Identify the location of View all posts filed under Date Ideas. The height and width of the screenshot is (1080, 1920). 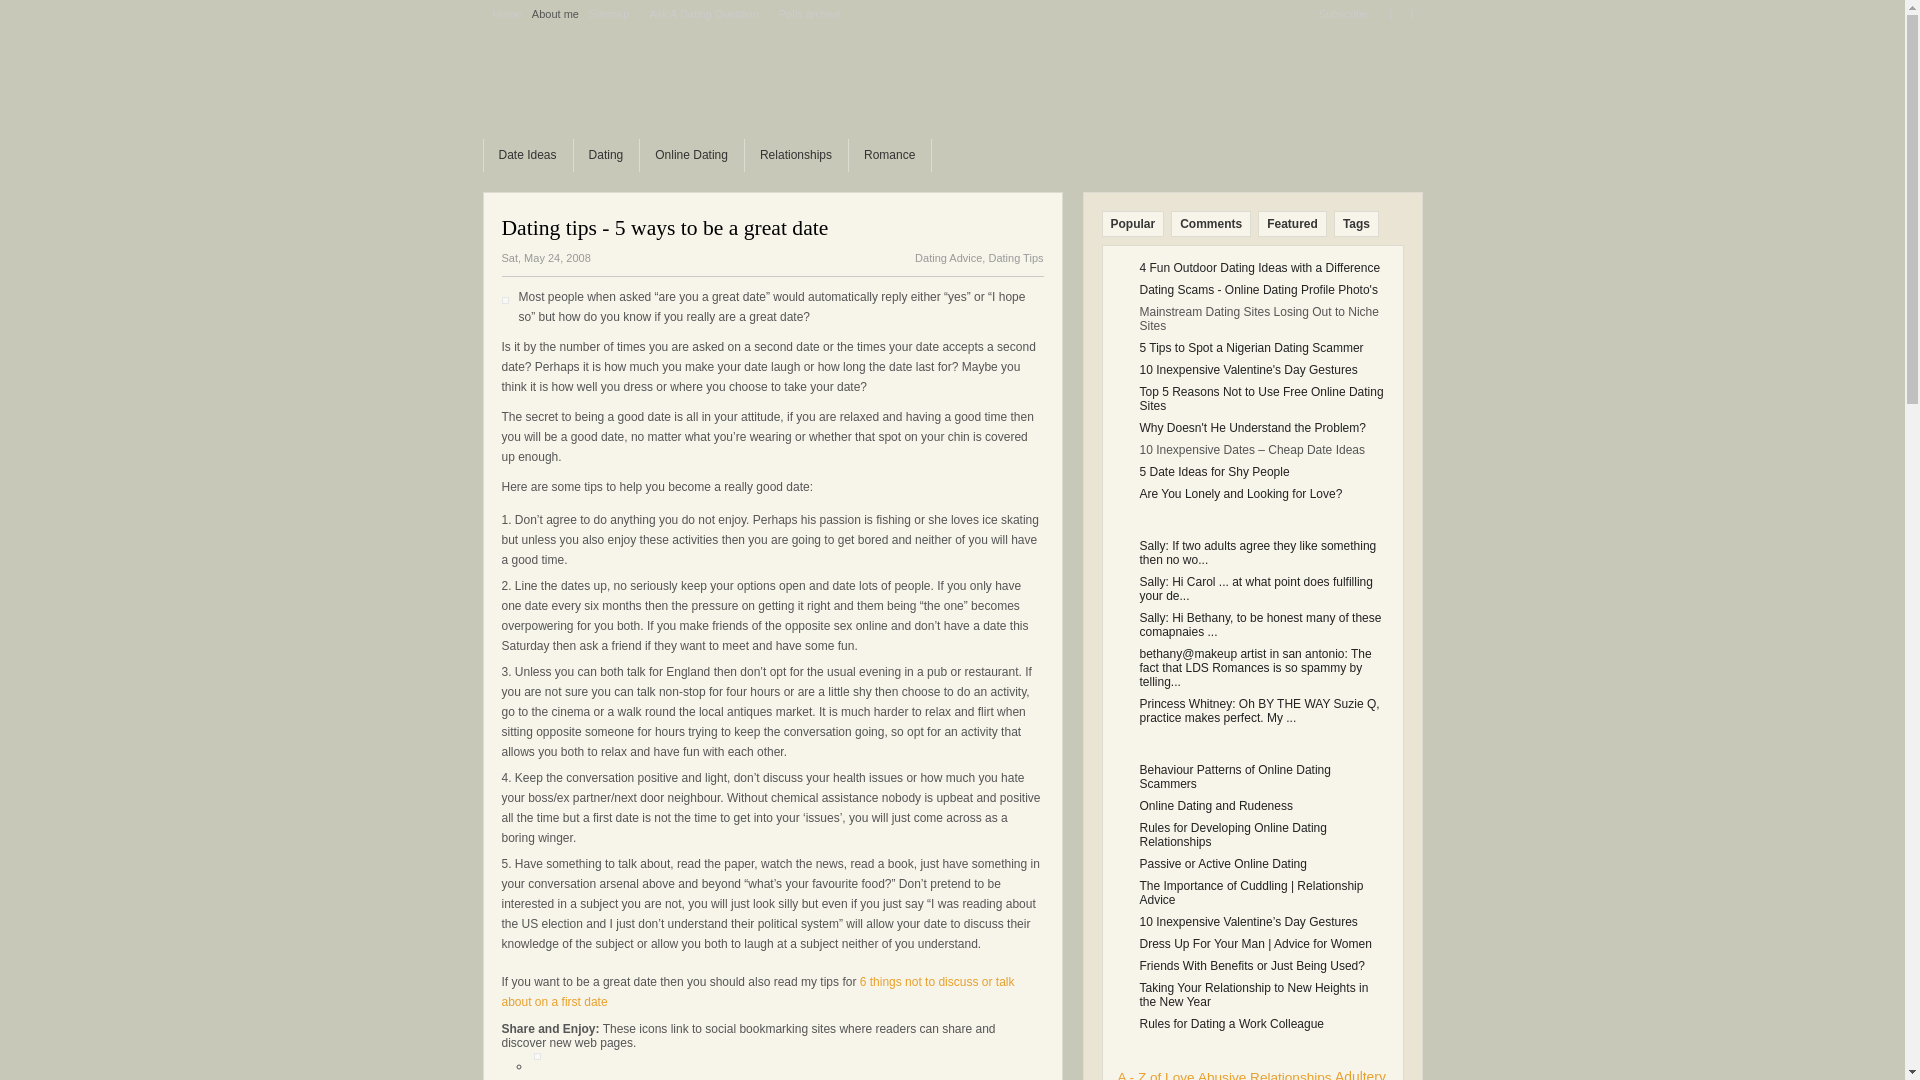
(528, 155).